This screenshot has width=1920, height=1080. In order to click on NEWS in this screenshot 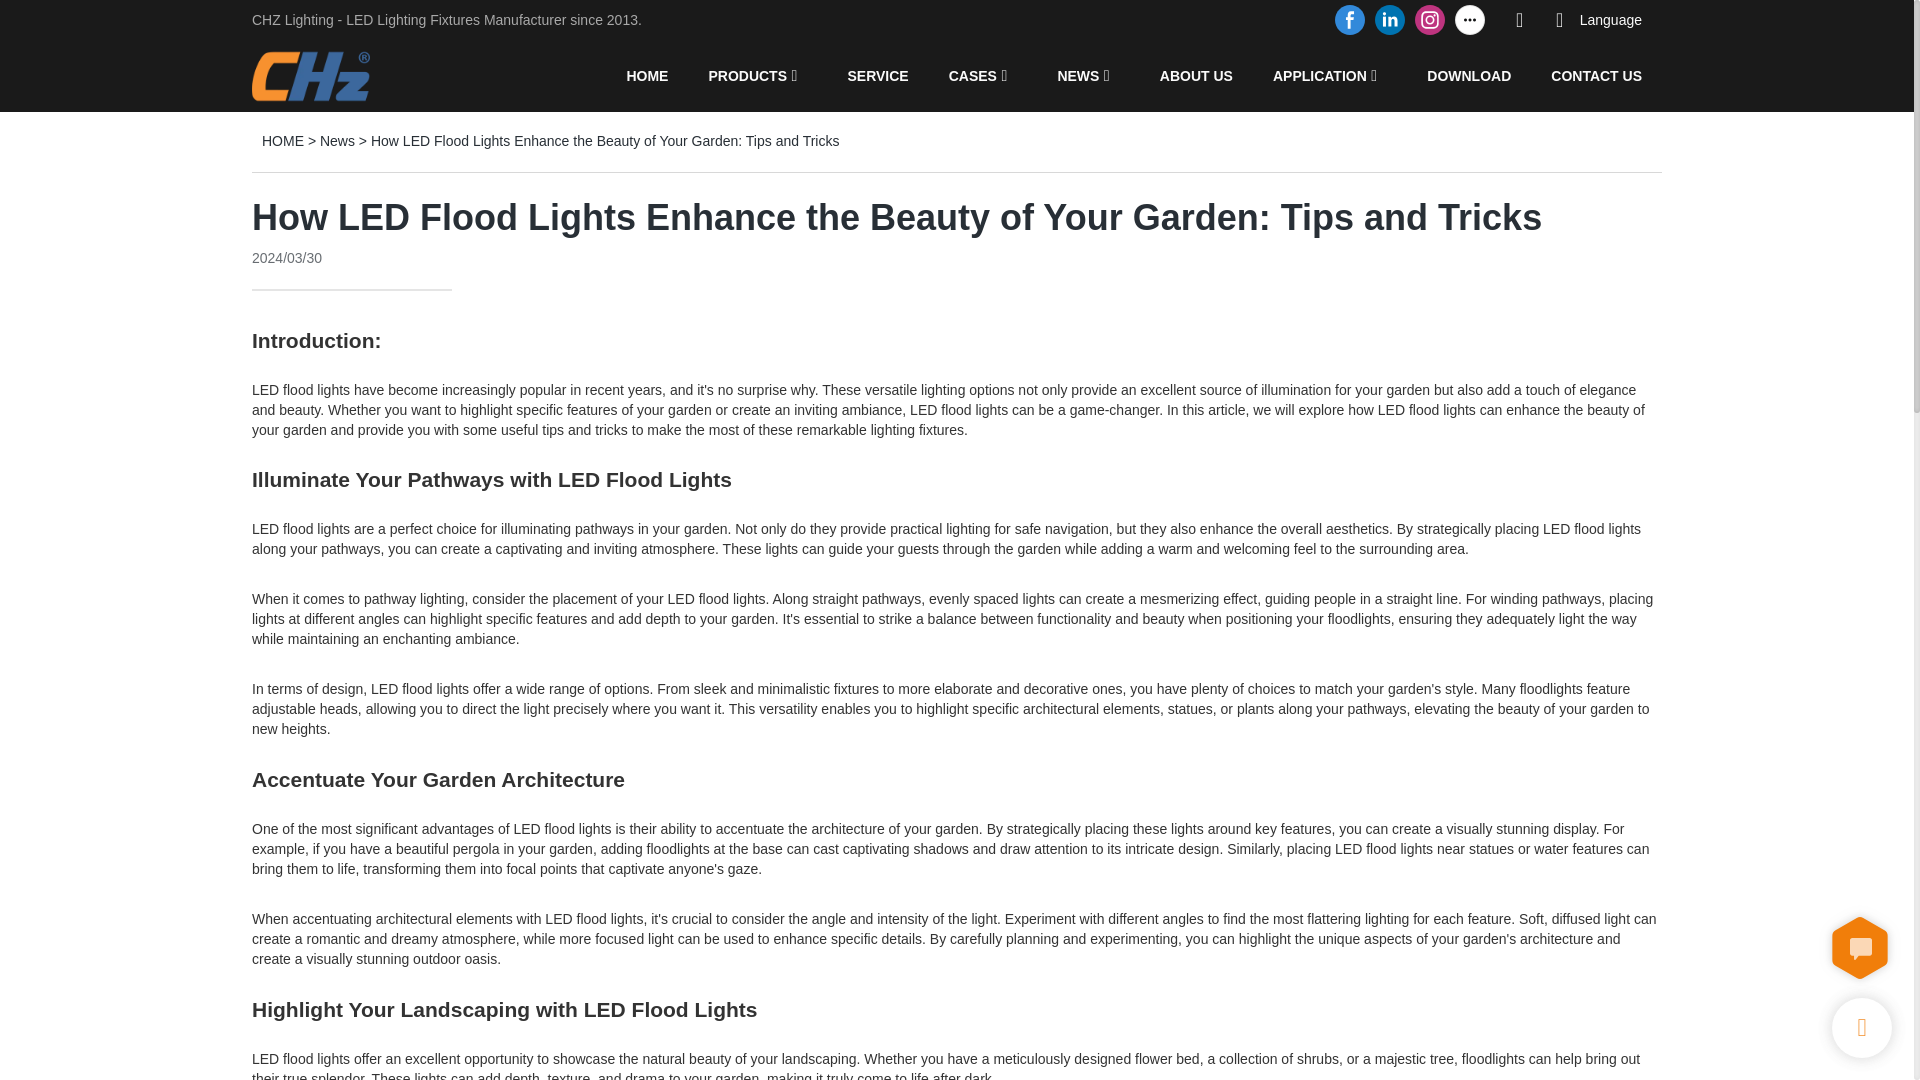, I will do `click(1078, 75)`.